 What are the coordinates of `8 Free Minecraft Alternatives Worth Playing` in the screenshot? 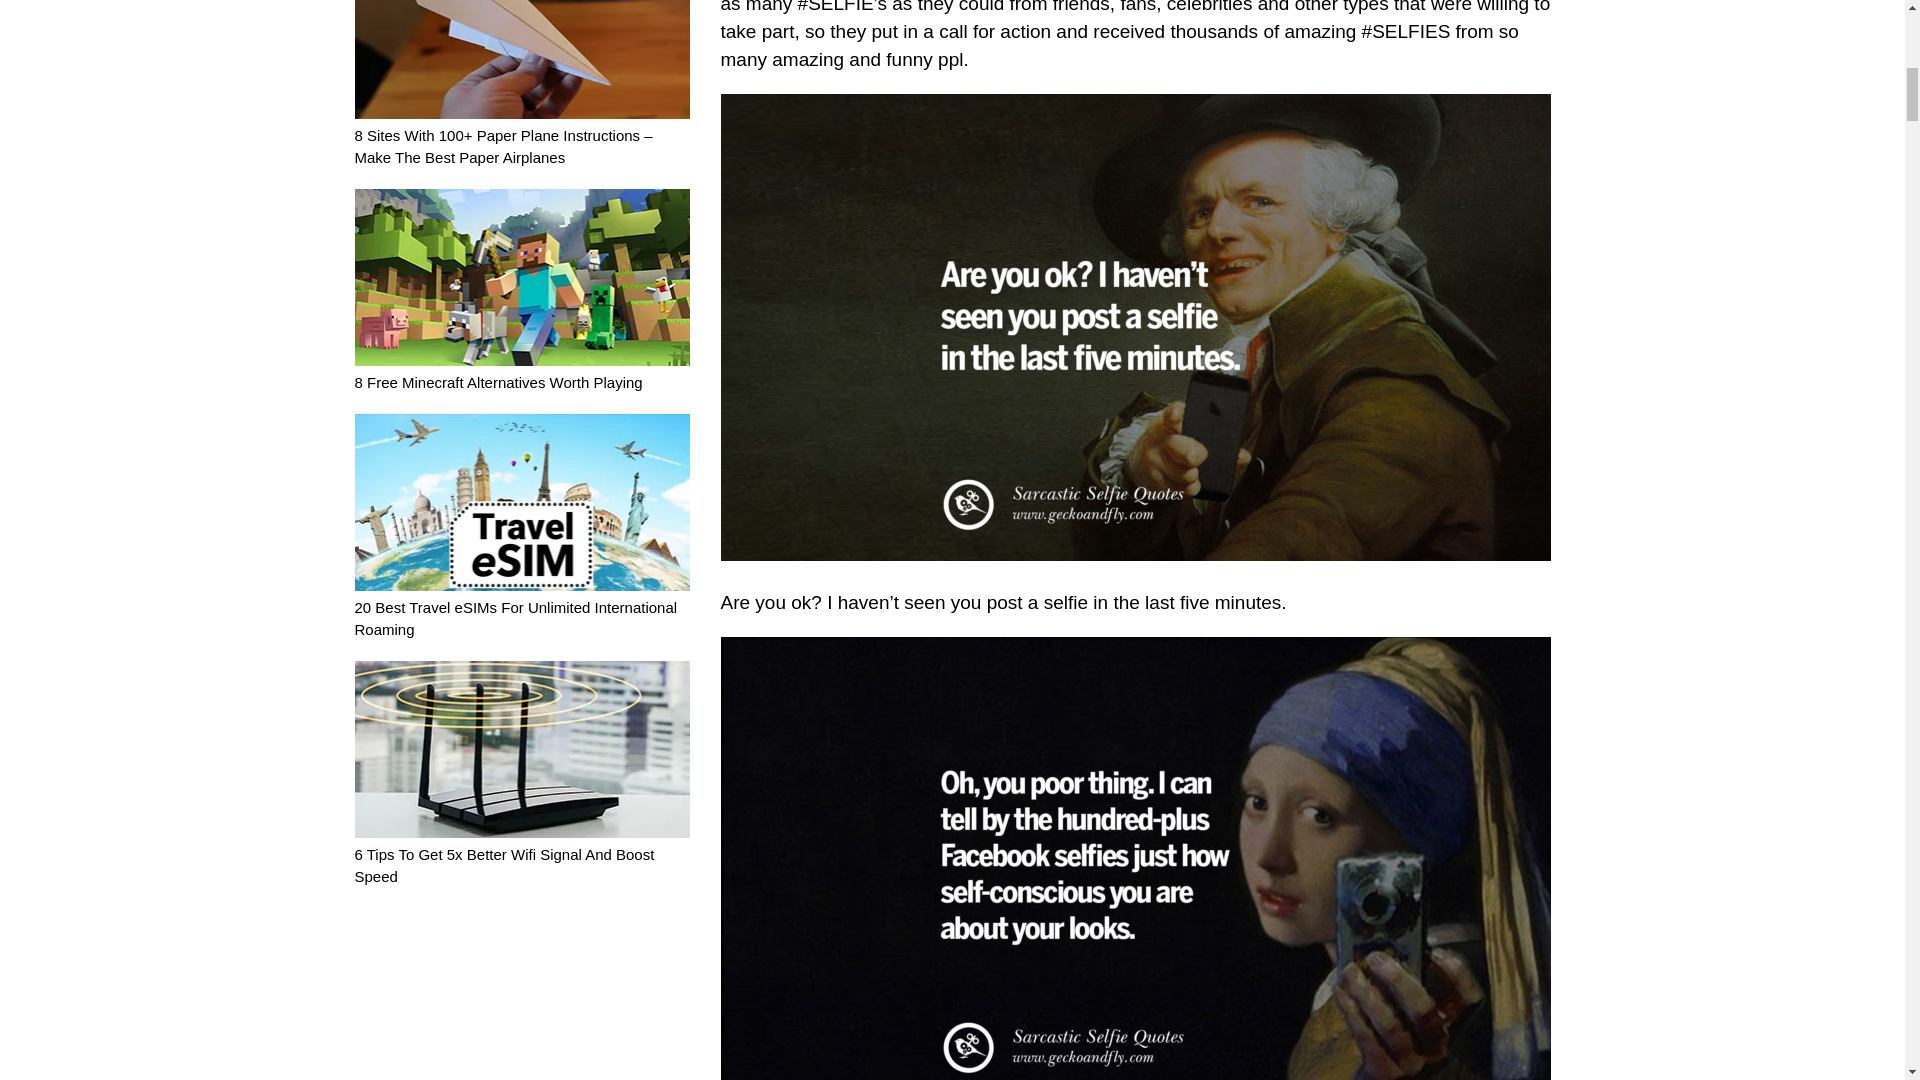 It's located at (521, 371).